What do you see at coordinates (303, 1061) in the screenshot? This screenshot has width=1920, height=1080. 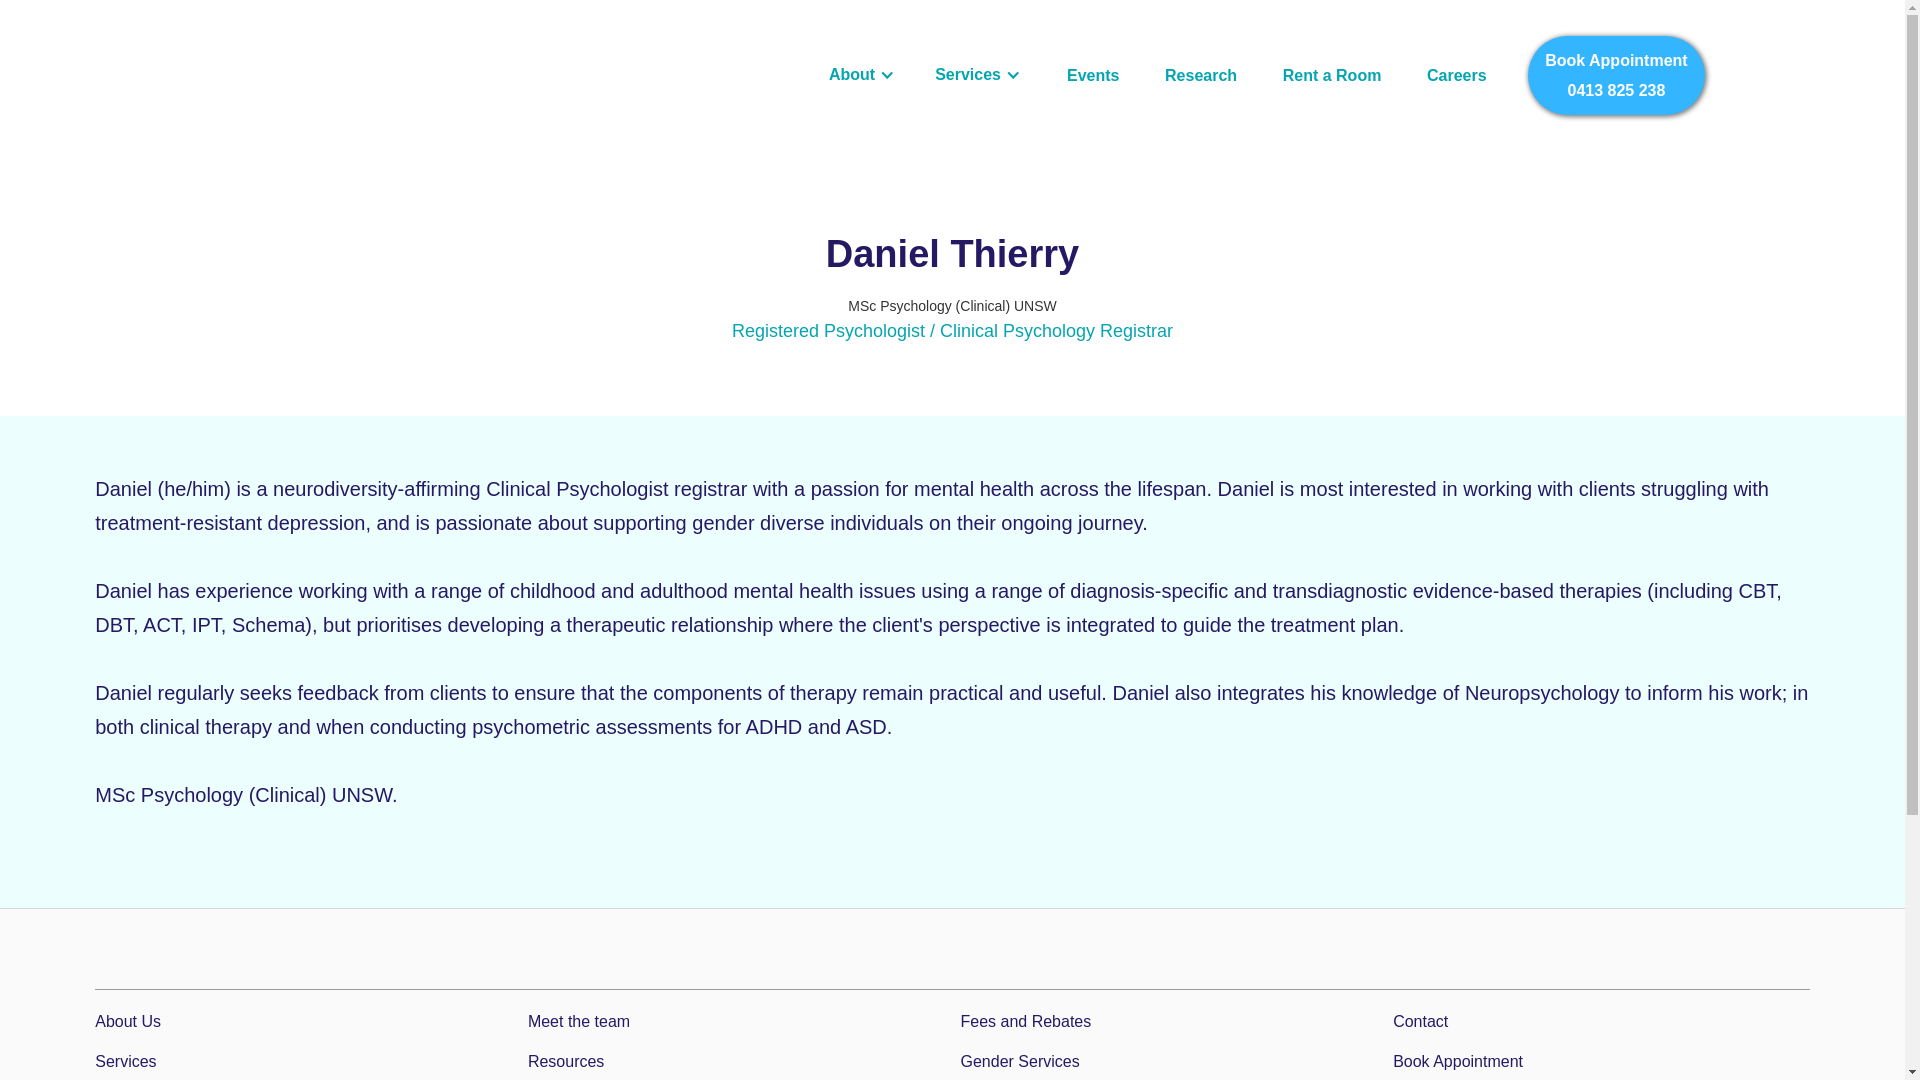 I see `Book Appointment` at bounding box center [303, 1061].